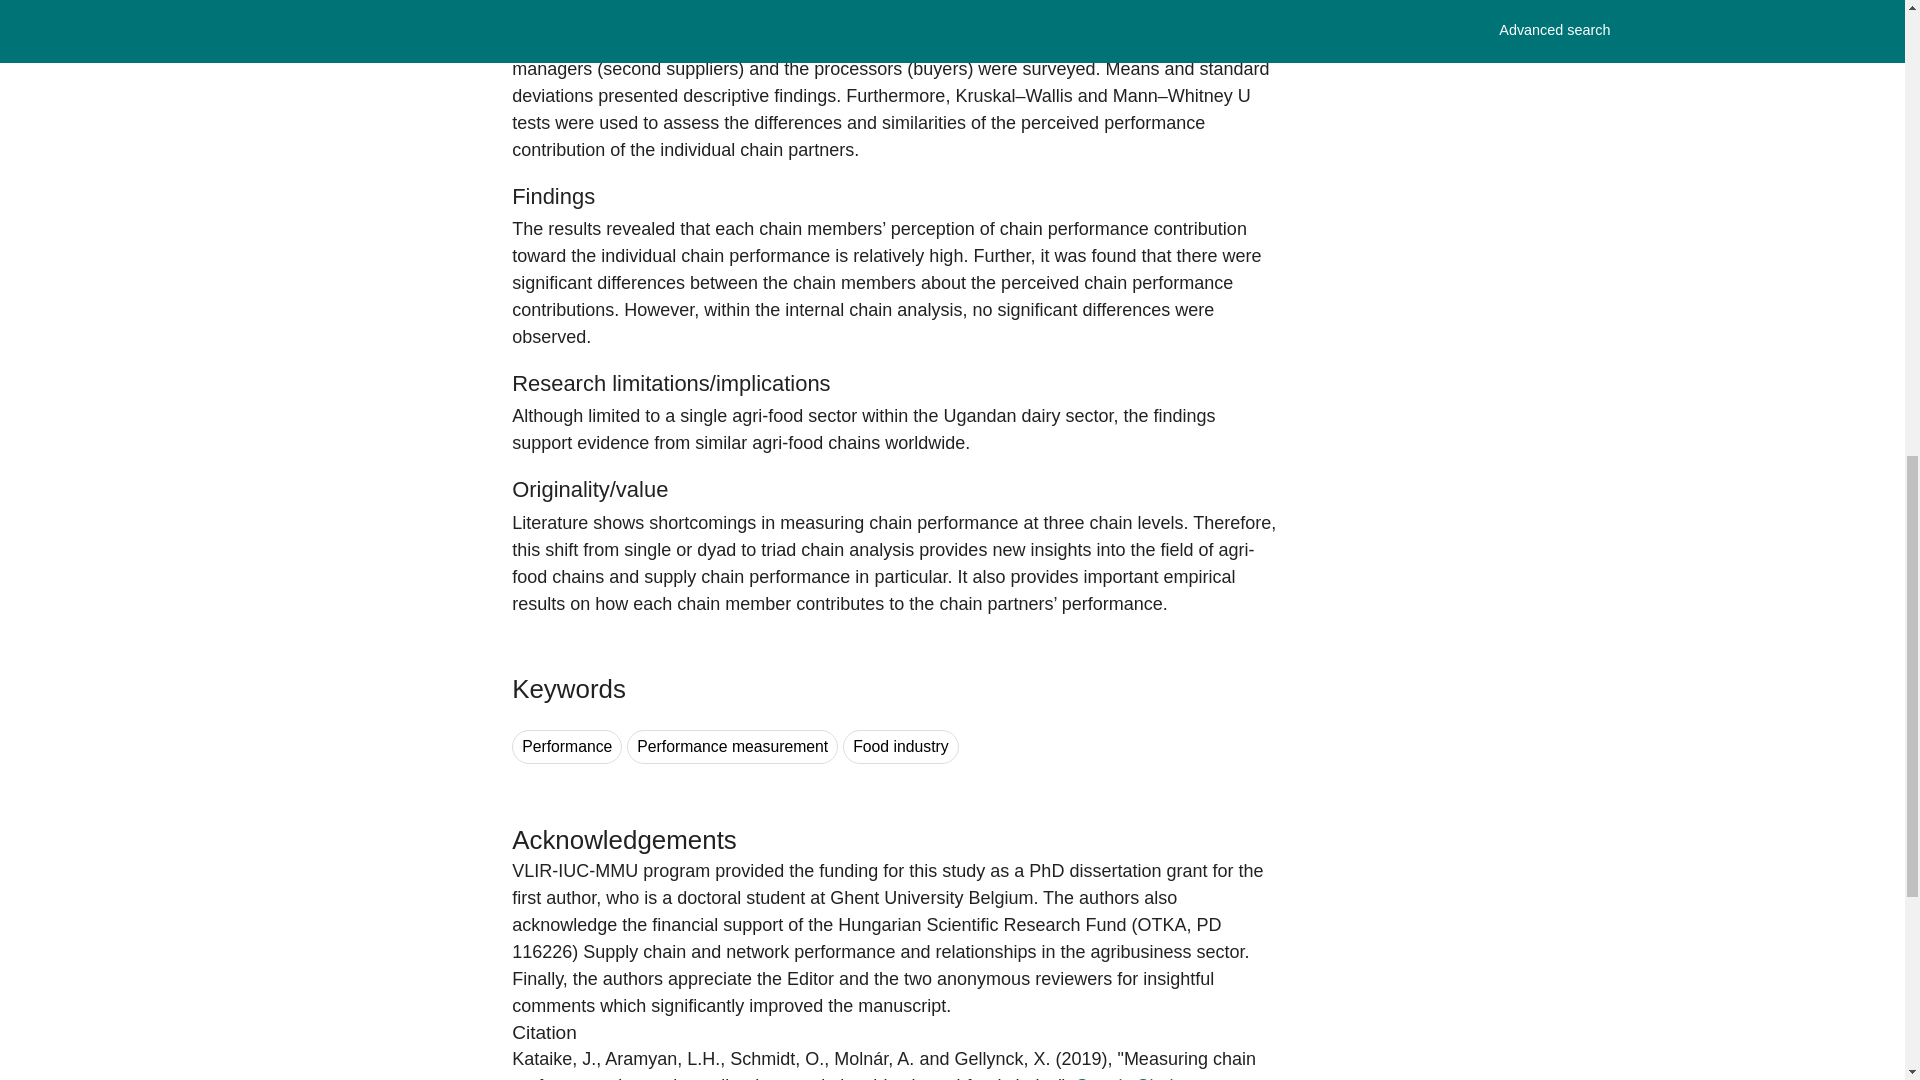  Describe the element at coordinates (554, 1058) in the screenshot. I see `Kataike, J.` at that location.